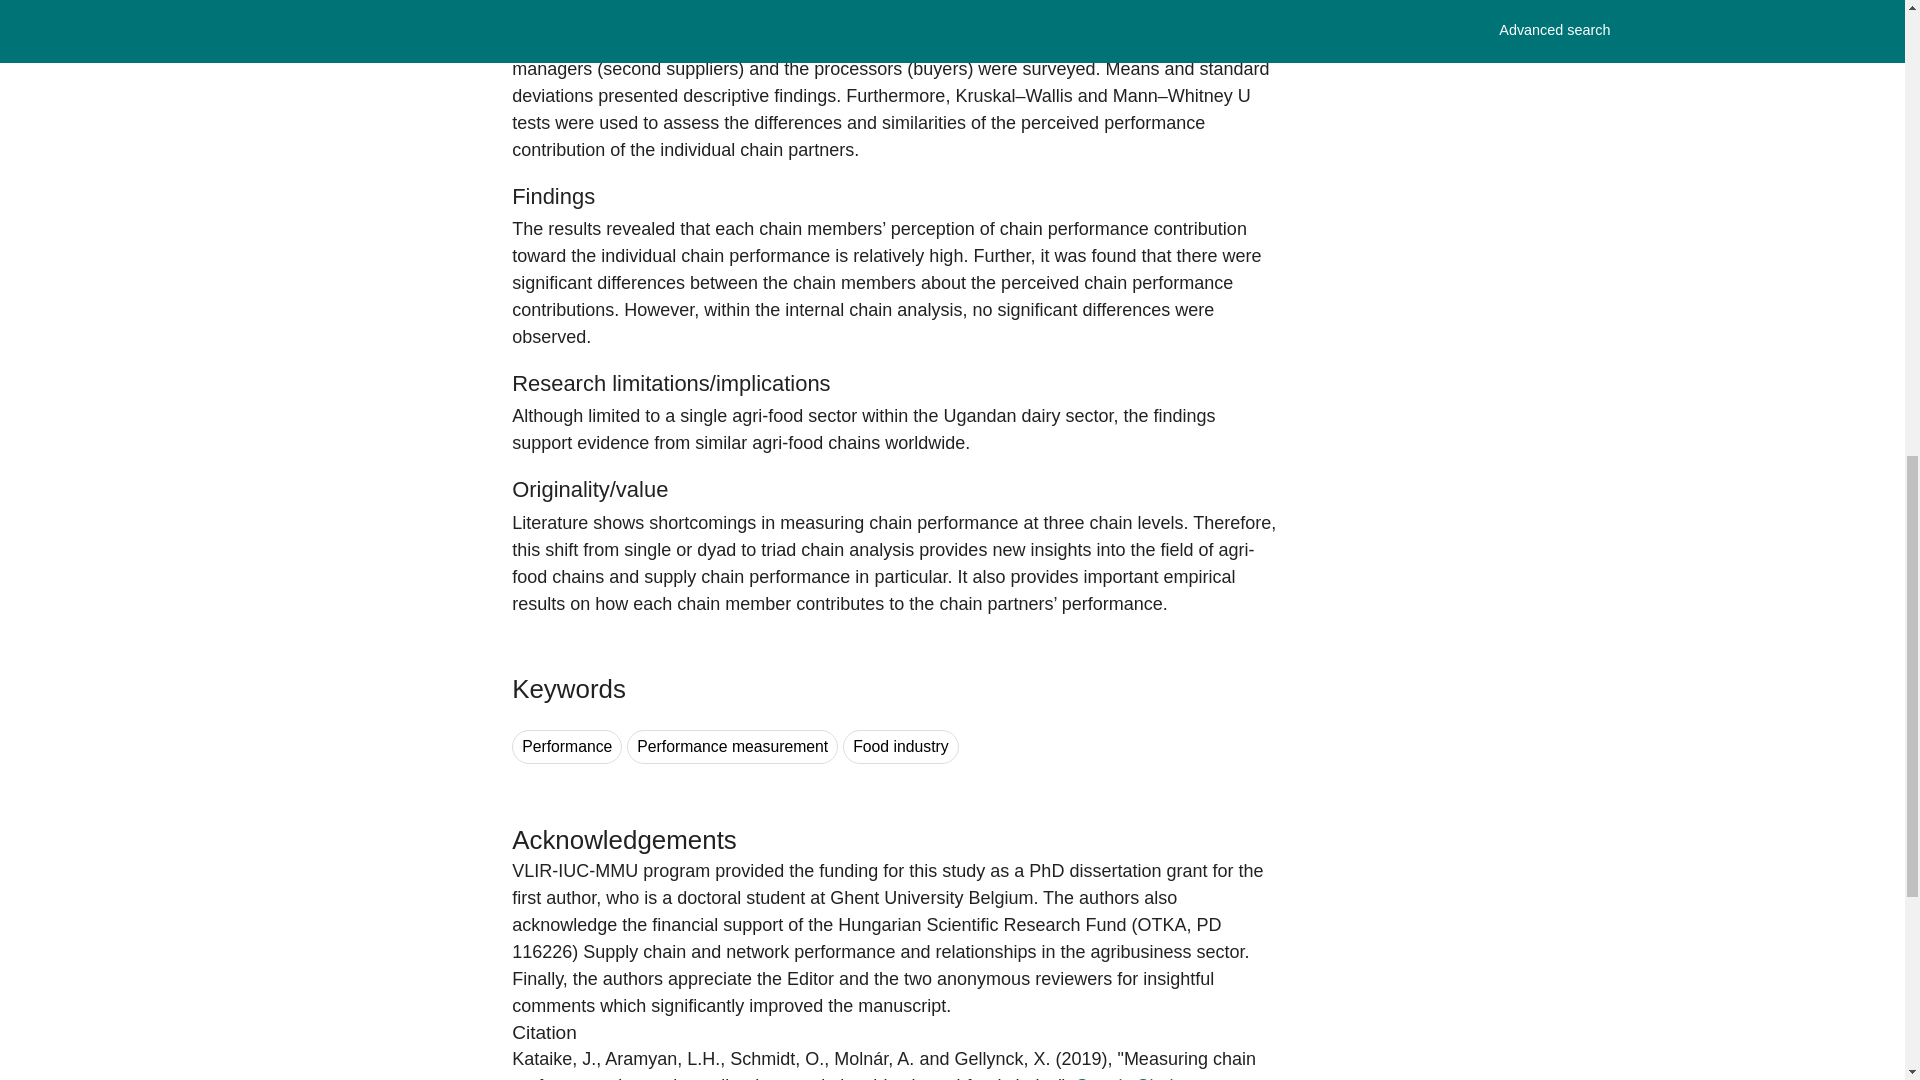  Describe the element at coordinates (554, 1058) in the screenshot. I see `Kataike, J.` at that location.